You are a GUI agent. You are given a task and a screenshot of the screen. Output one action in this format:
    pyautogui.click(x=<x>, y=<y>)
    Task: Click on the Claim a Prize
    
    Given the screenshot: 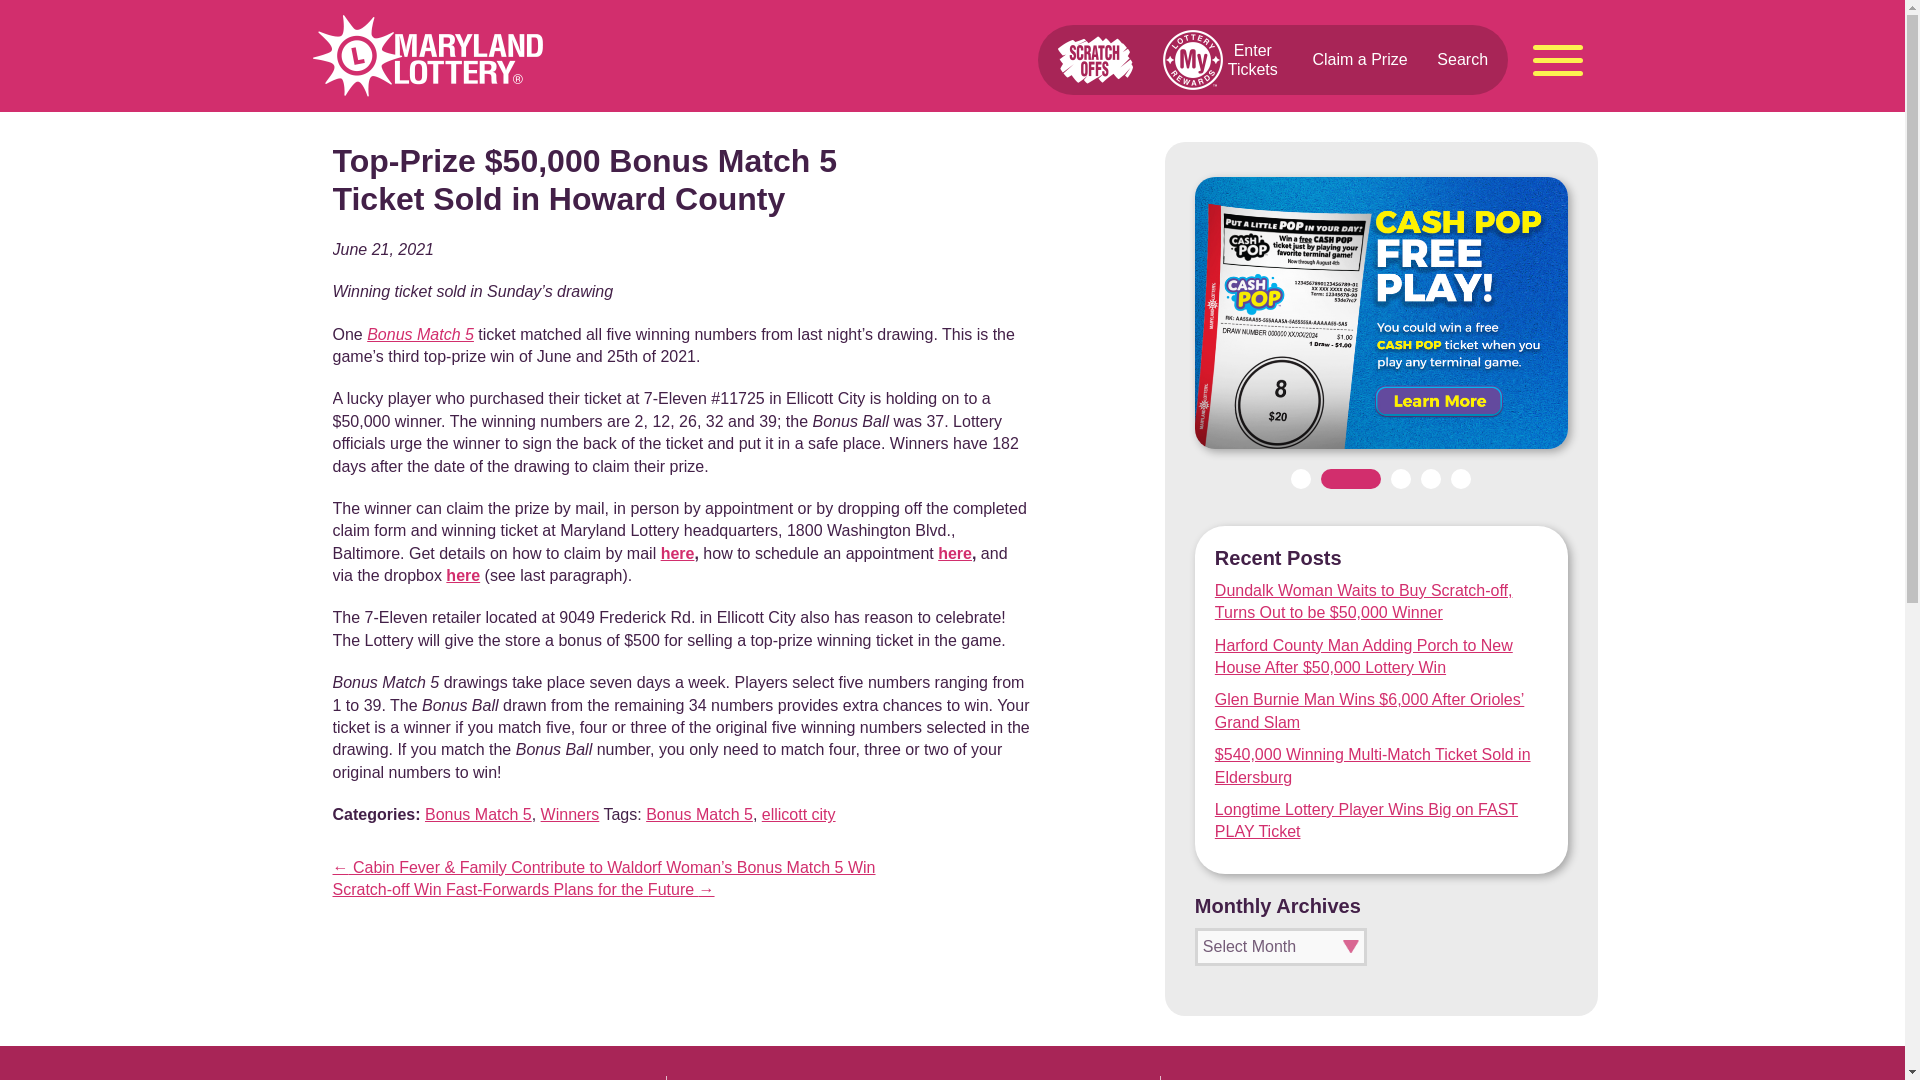 What is the action you would take?
    pyautogui.click(x=1359, y=59)
    